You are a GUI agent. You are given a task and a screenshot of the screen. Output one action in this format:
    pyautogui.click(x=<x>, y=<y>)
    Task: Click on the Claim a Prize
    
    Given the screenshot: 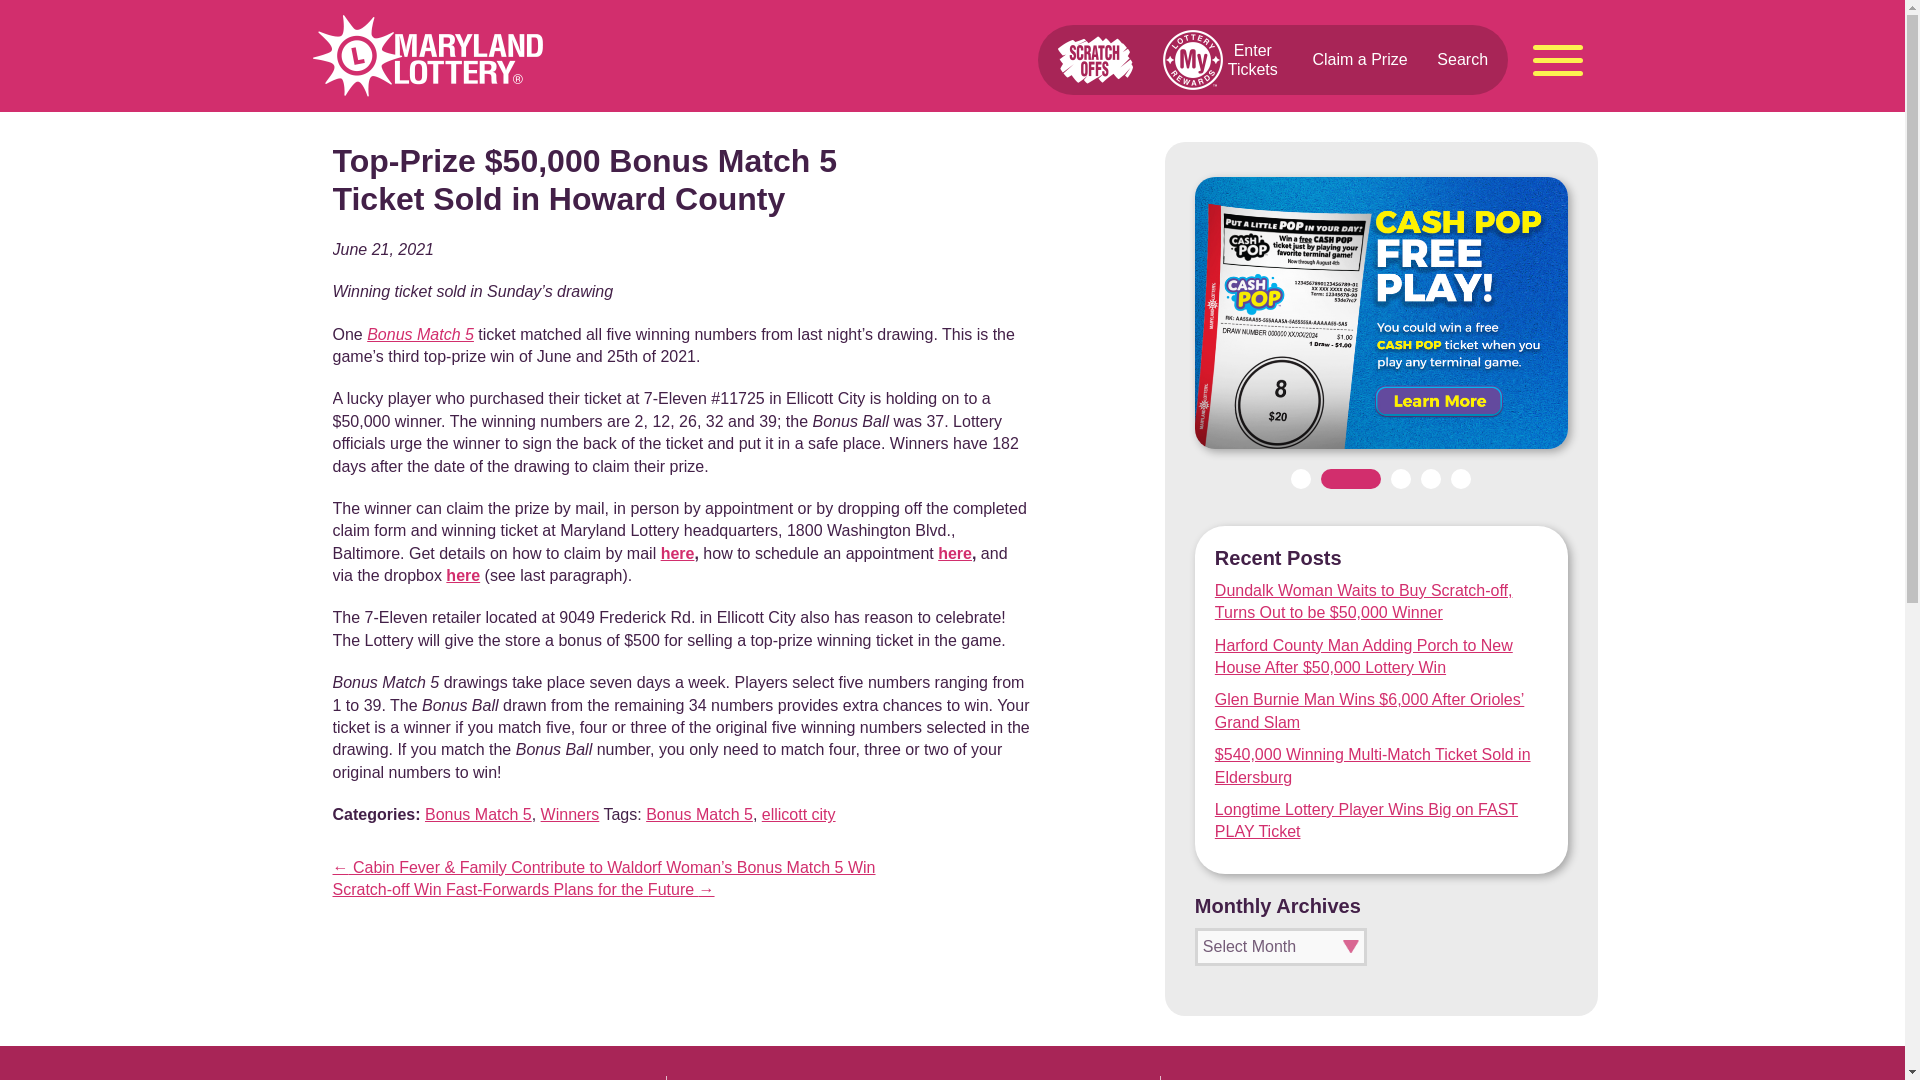 What is the action you would take?
    pyautogui.click(x=1359, y=59)
    